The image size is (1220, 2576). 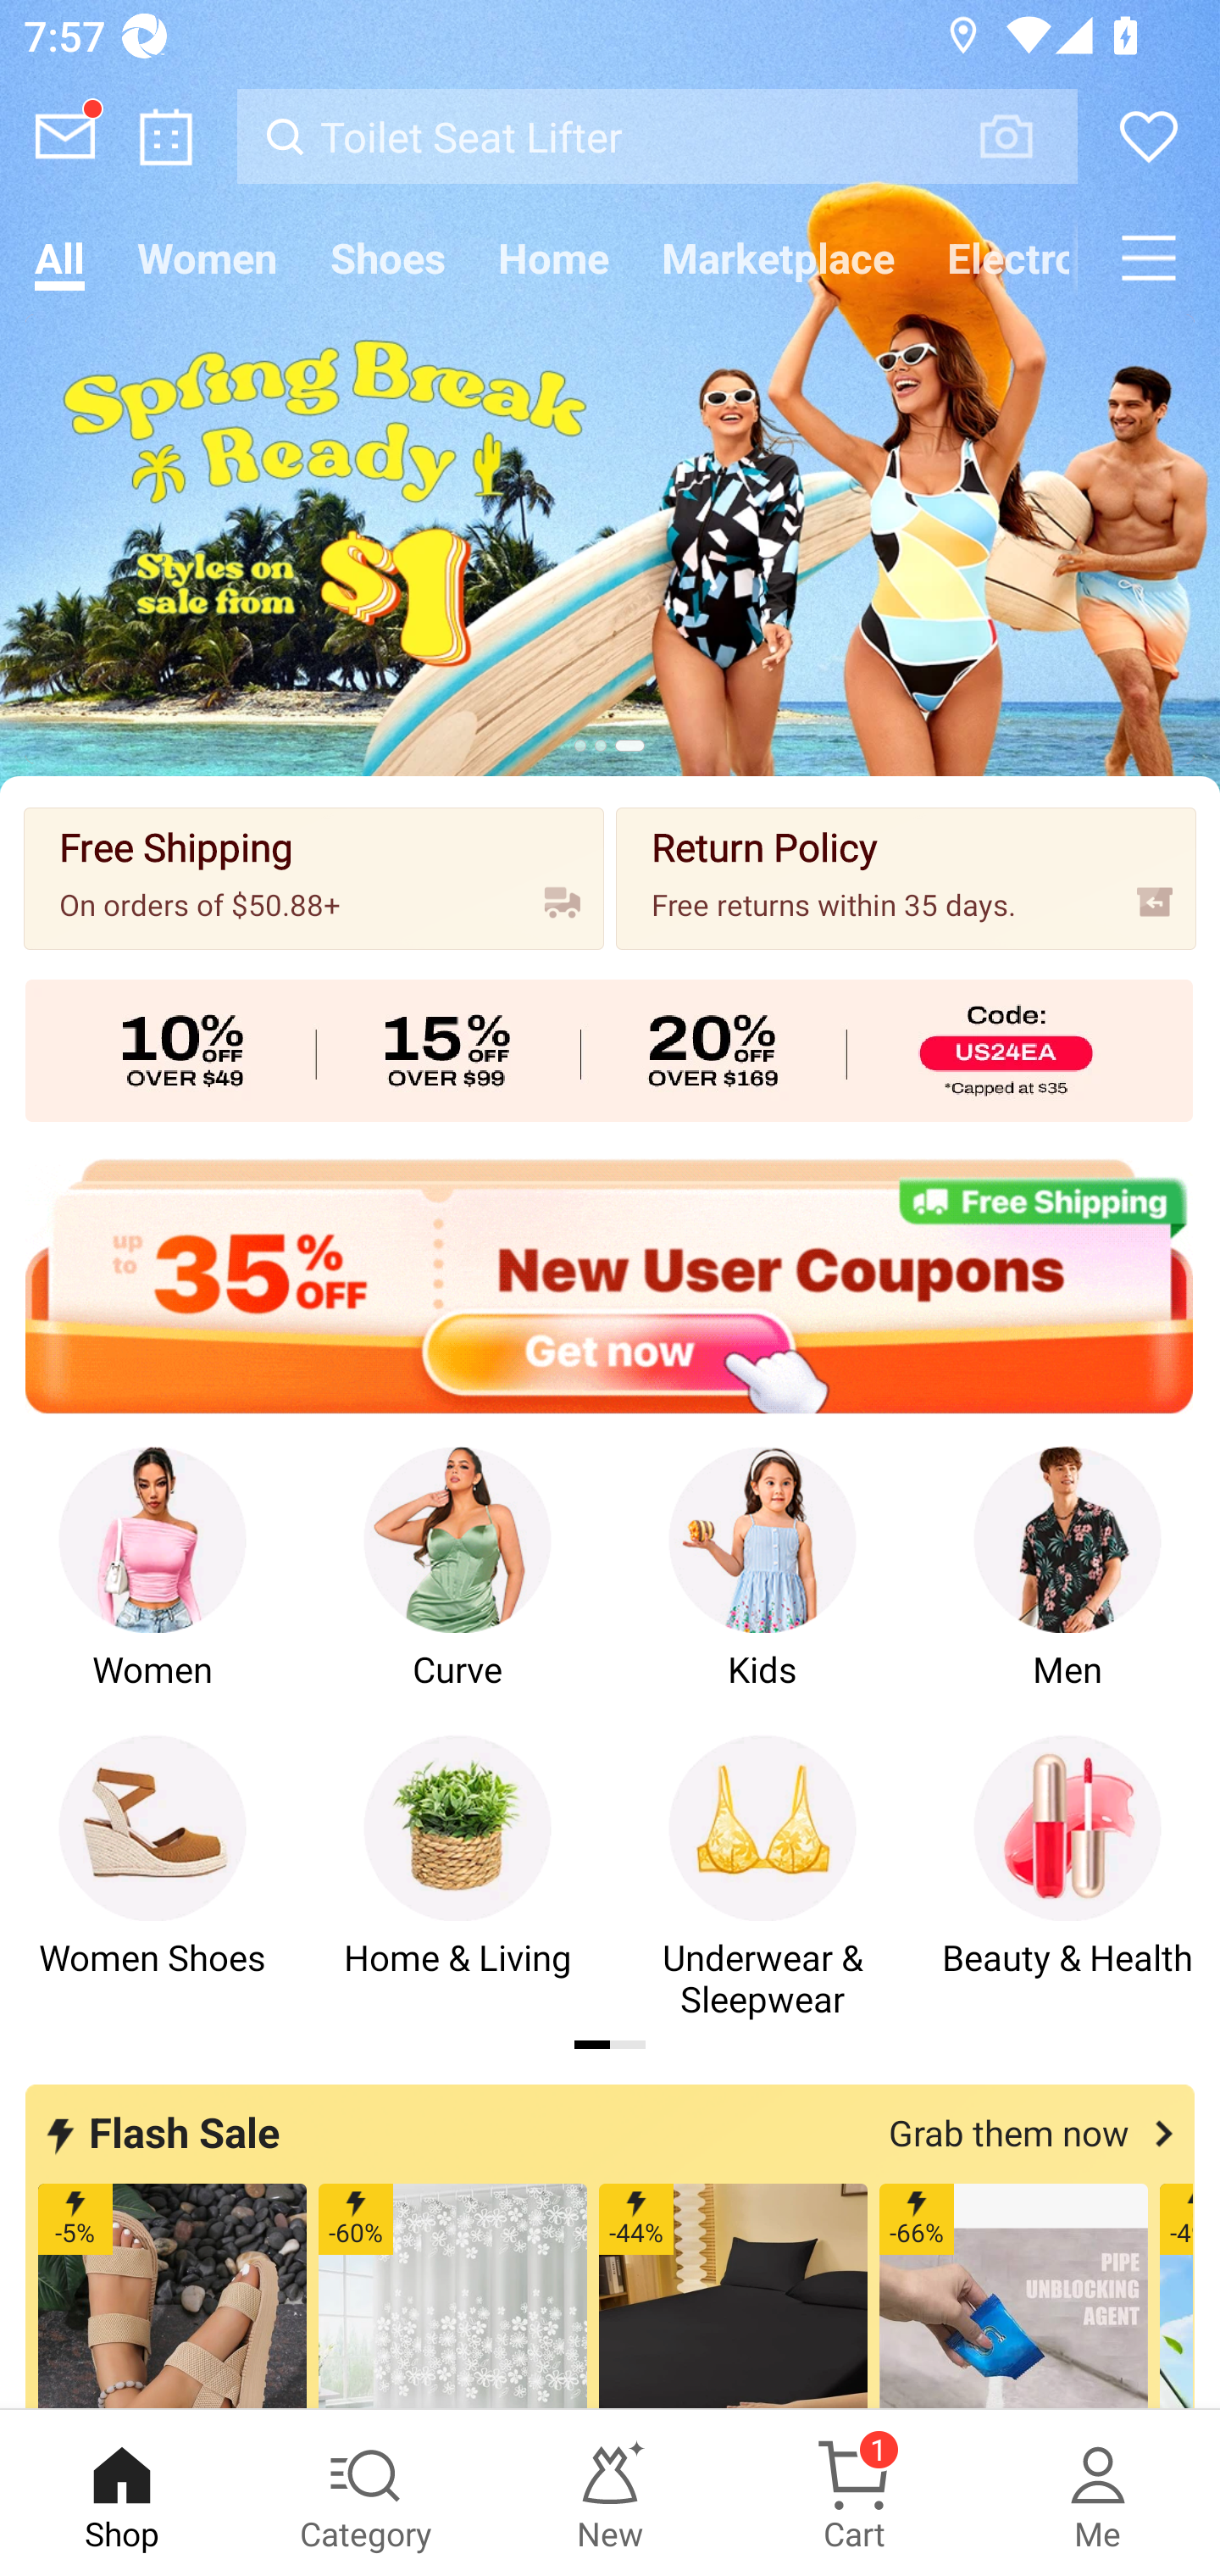 I want to click on Women, so click(x=207, y=258).